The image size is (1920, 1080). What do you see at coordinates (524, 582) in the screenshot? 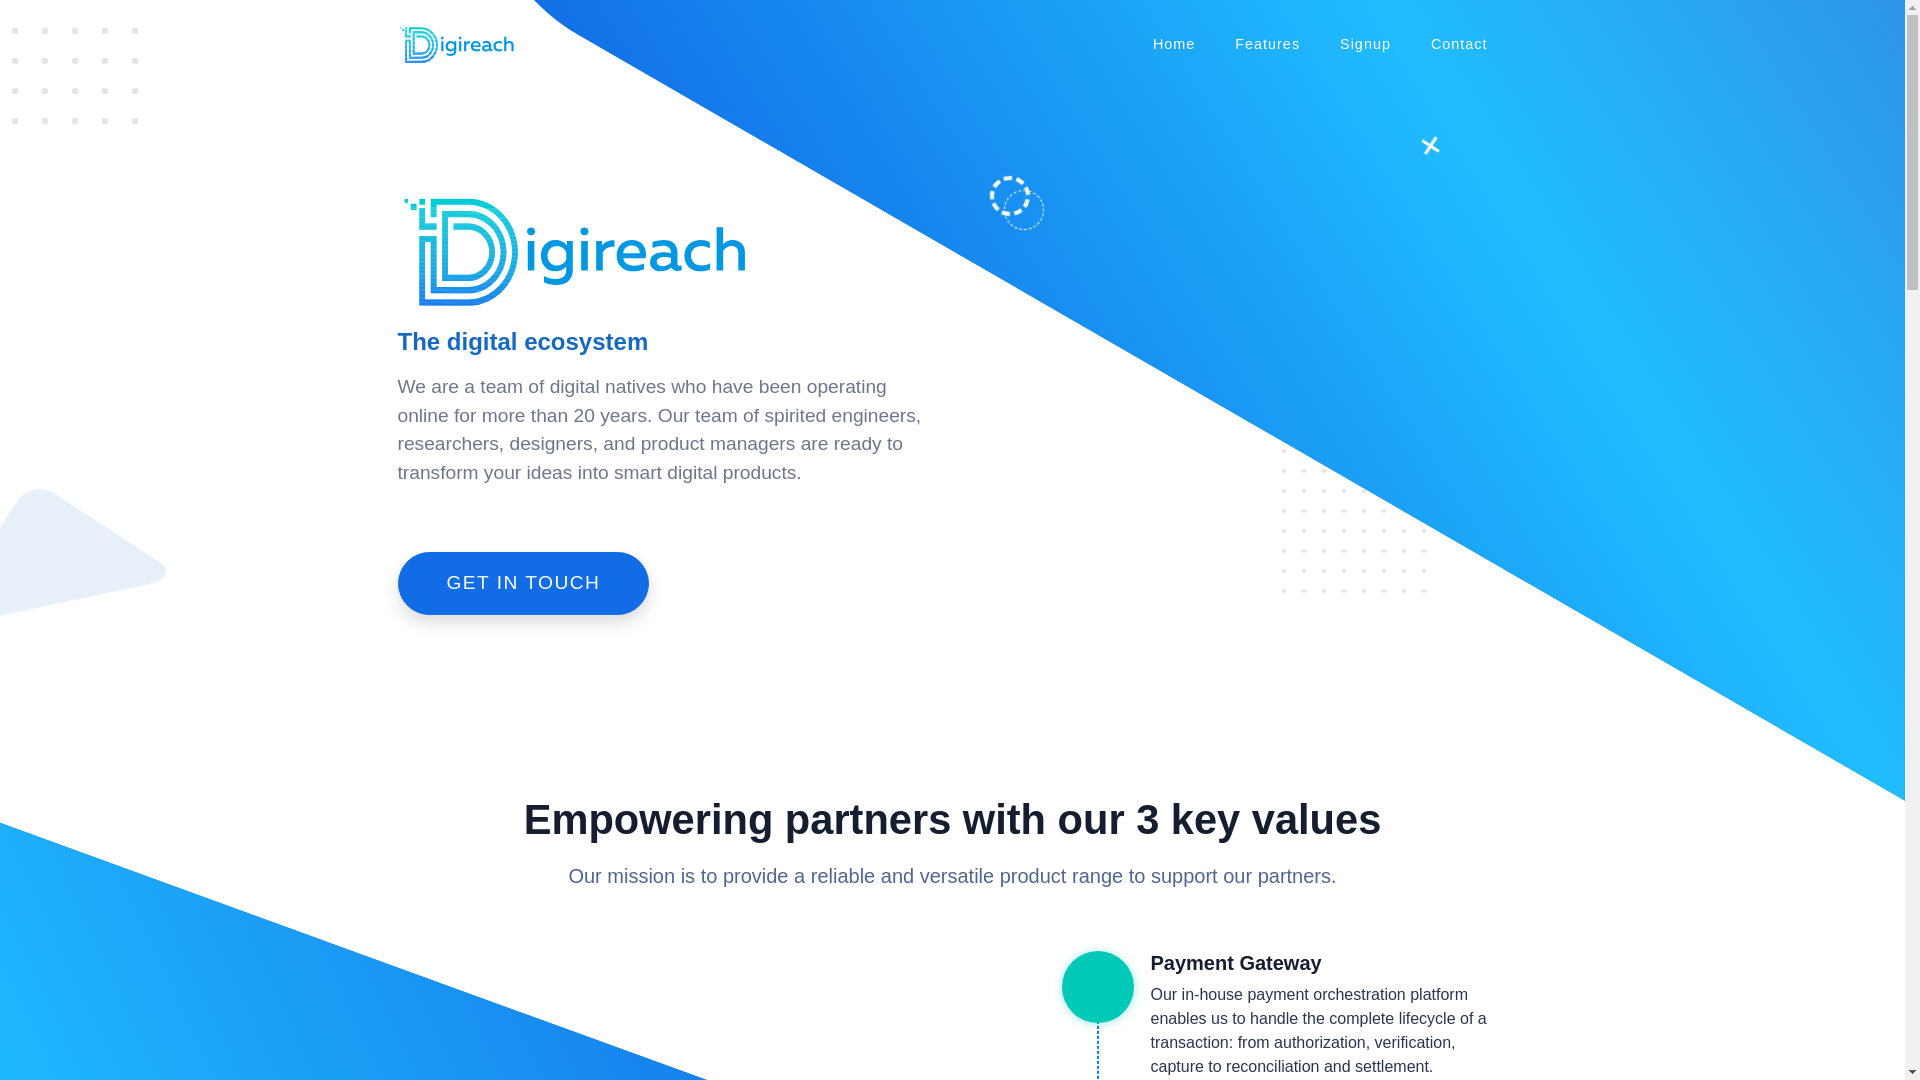
I see `GET IN TOUCH` at bounding box center [524, 582].